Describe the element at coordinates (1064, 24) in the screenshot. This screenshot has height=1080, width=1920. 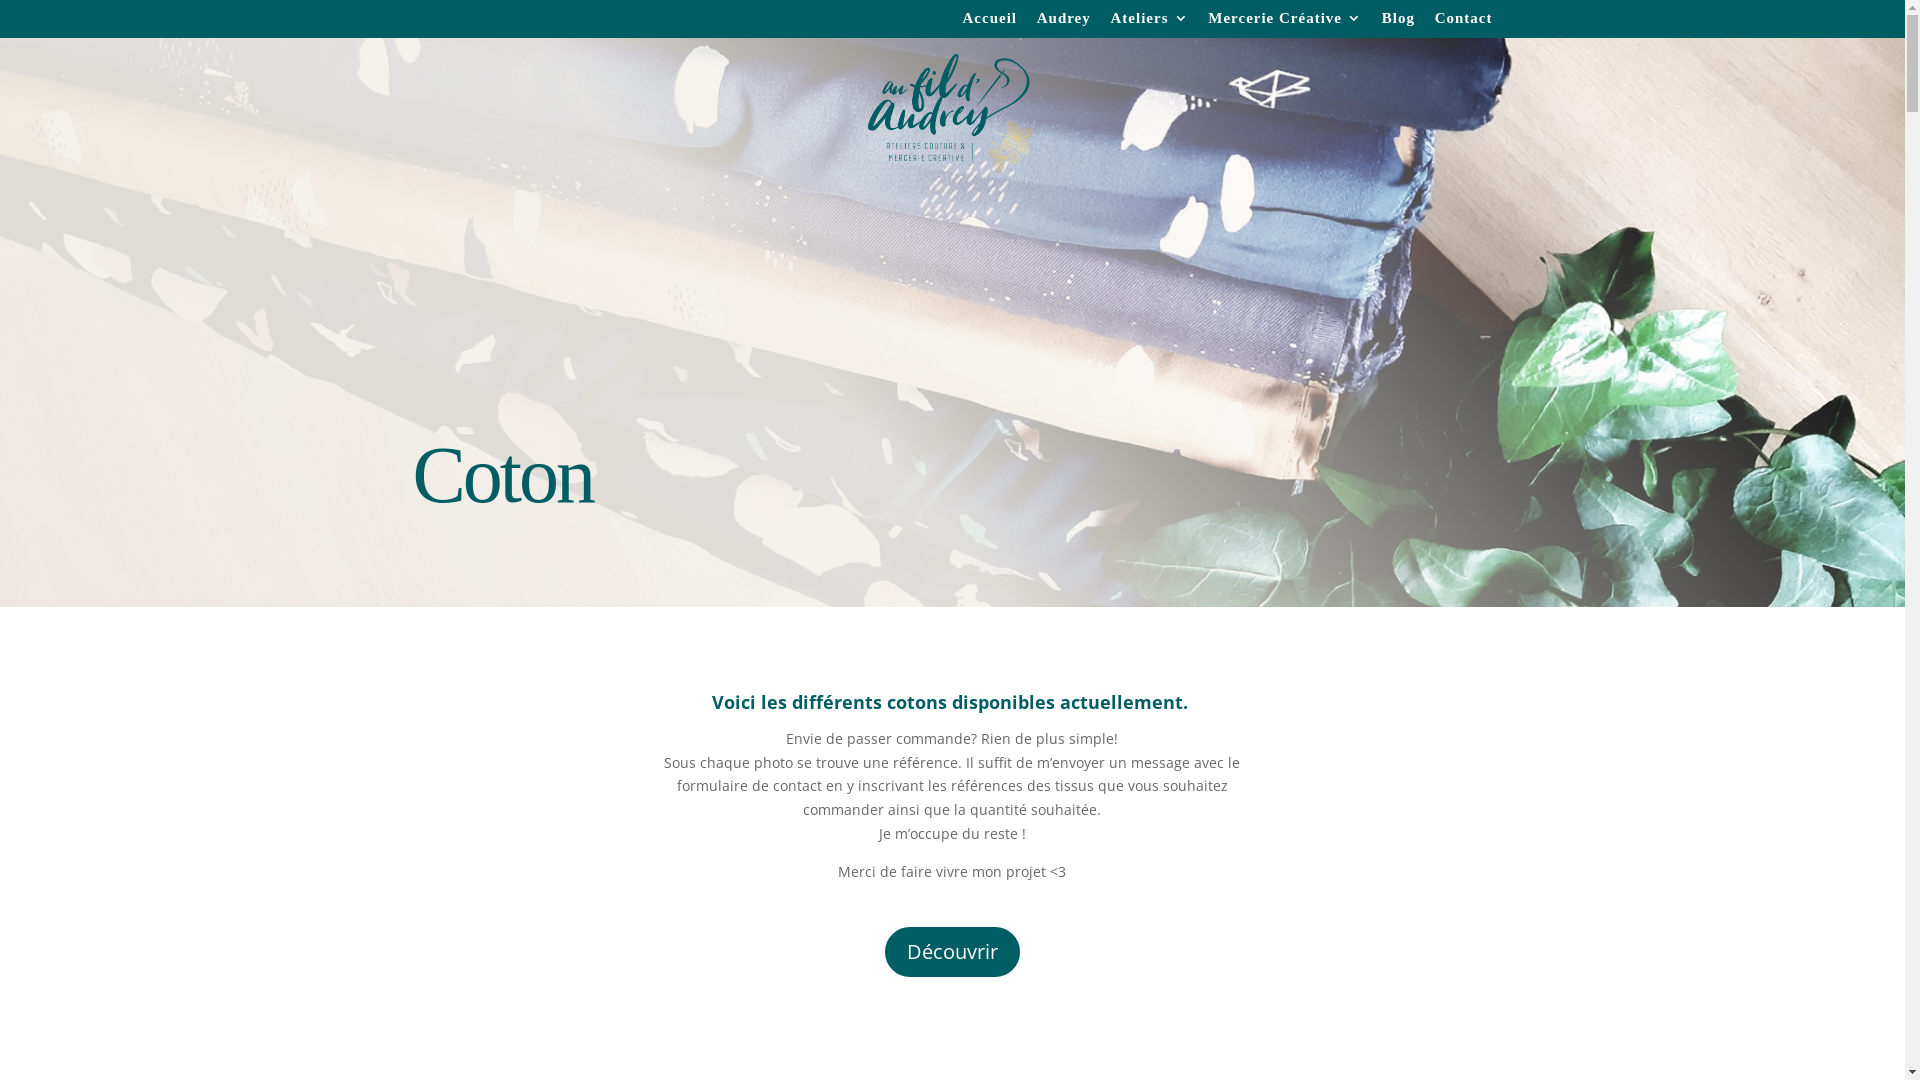
I see `Audrey` at that location.